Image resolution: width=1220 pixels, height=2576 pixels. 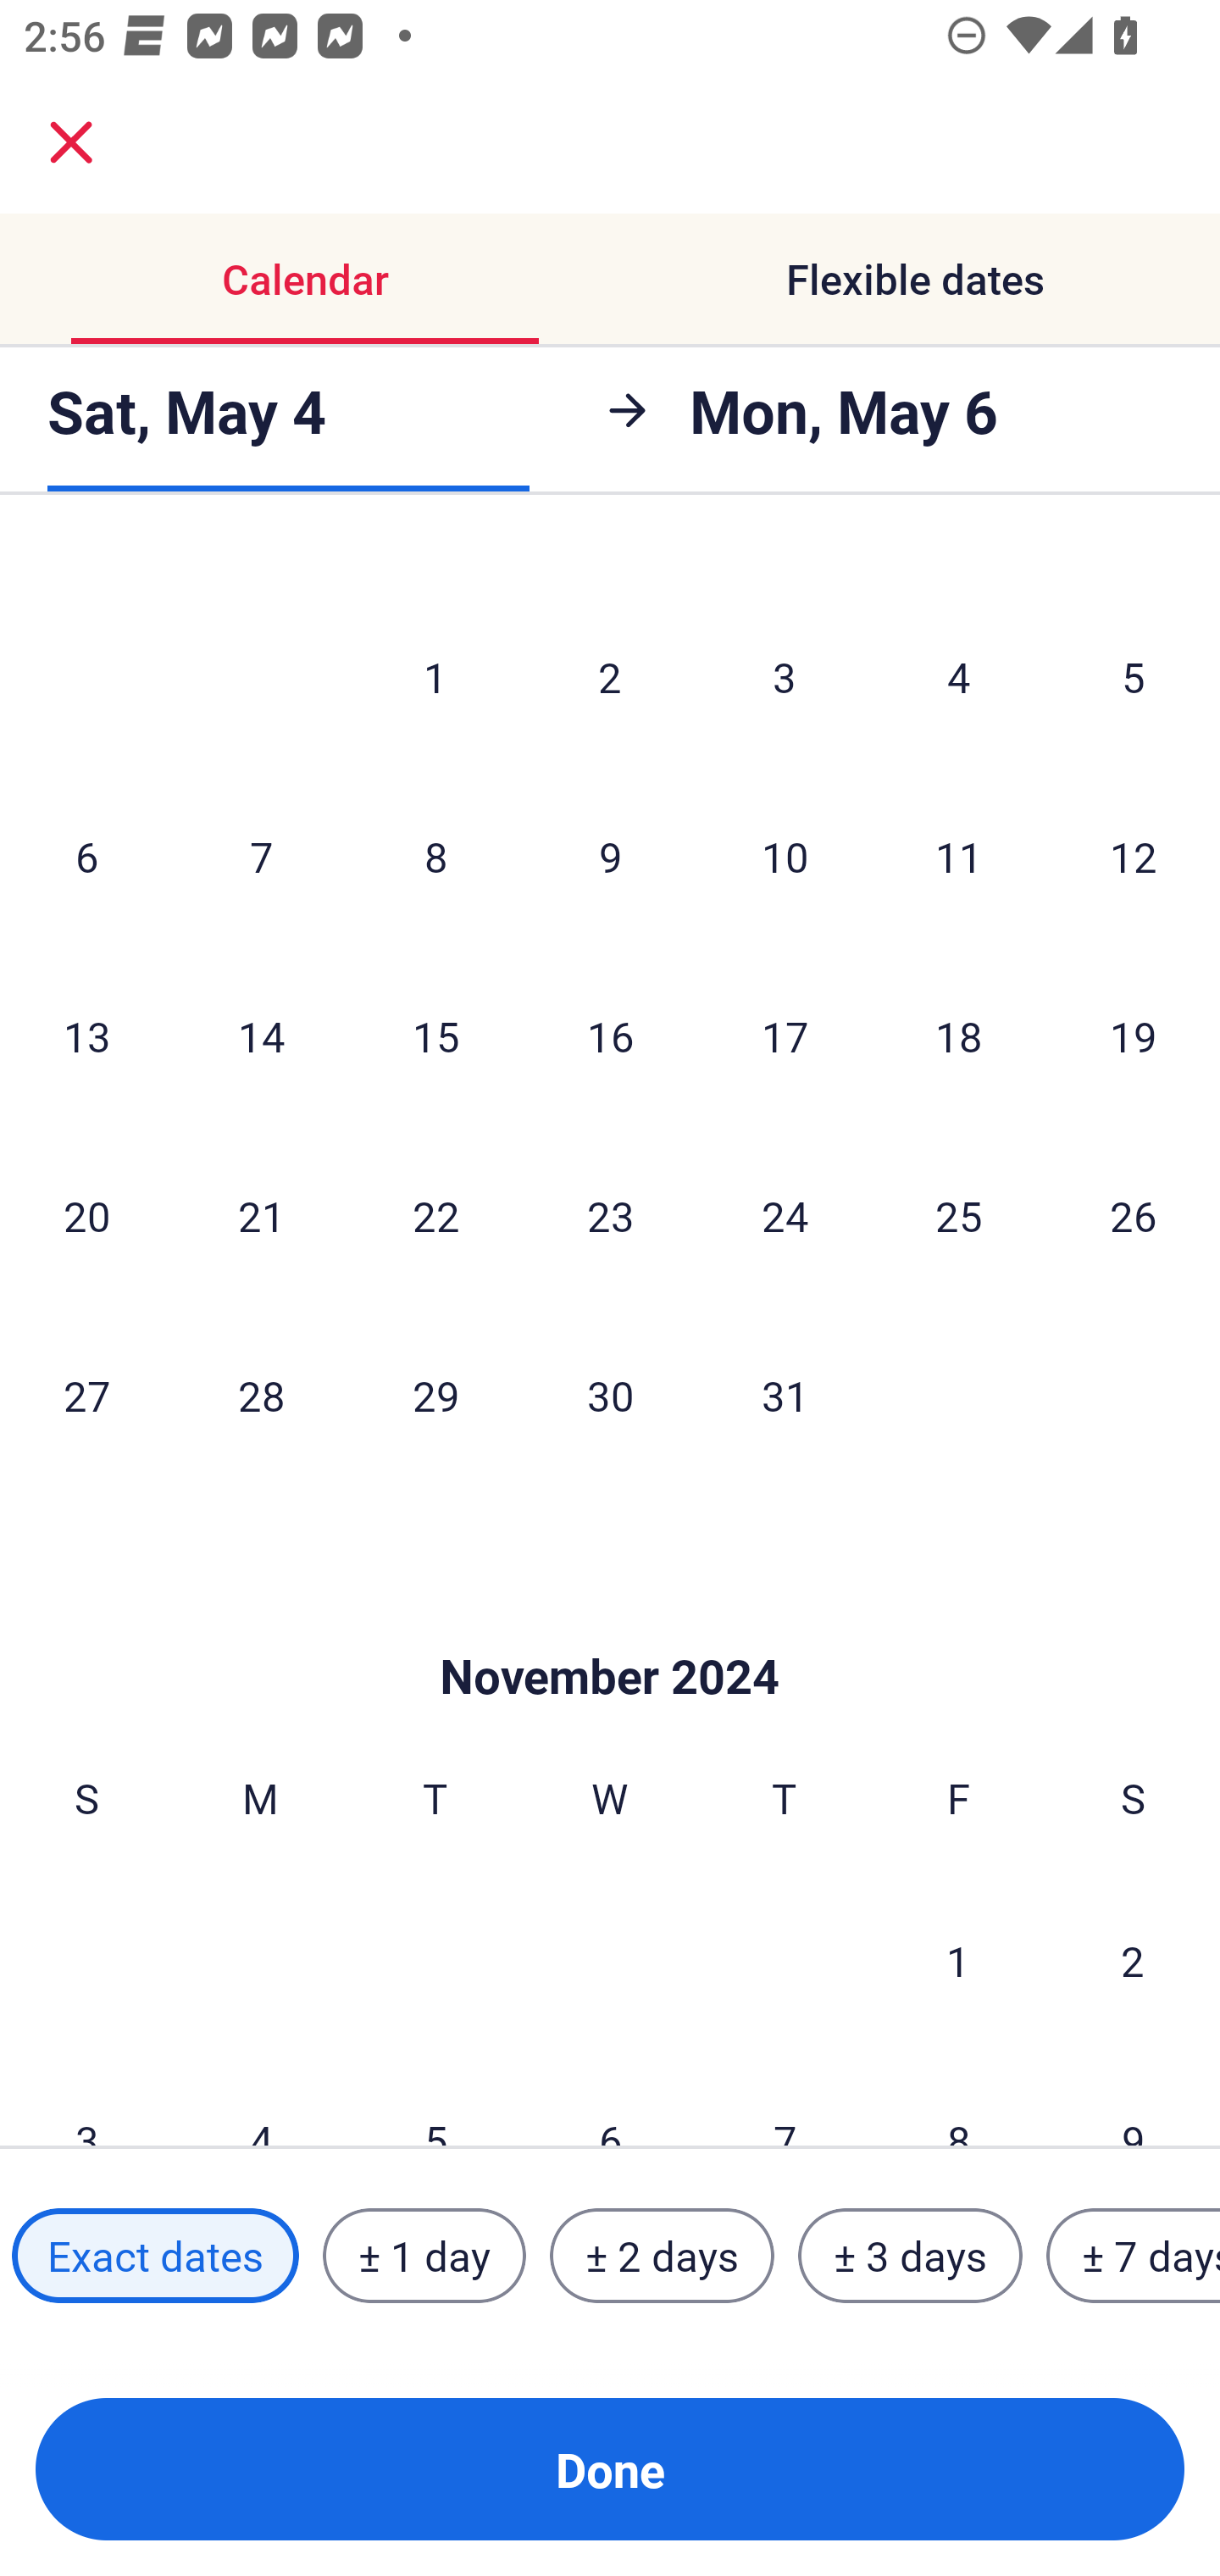 What do you see at coordinates (785, 676) in the screenshot?
I see `3 Thursday, October 3, 2024` at bounding box center [785, 676].